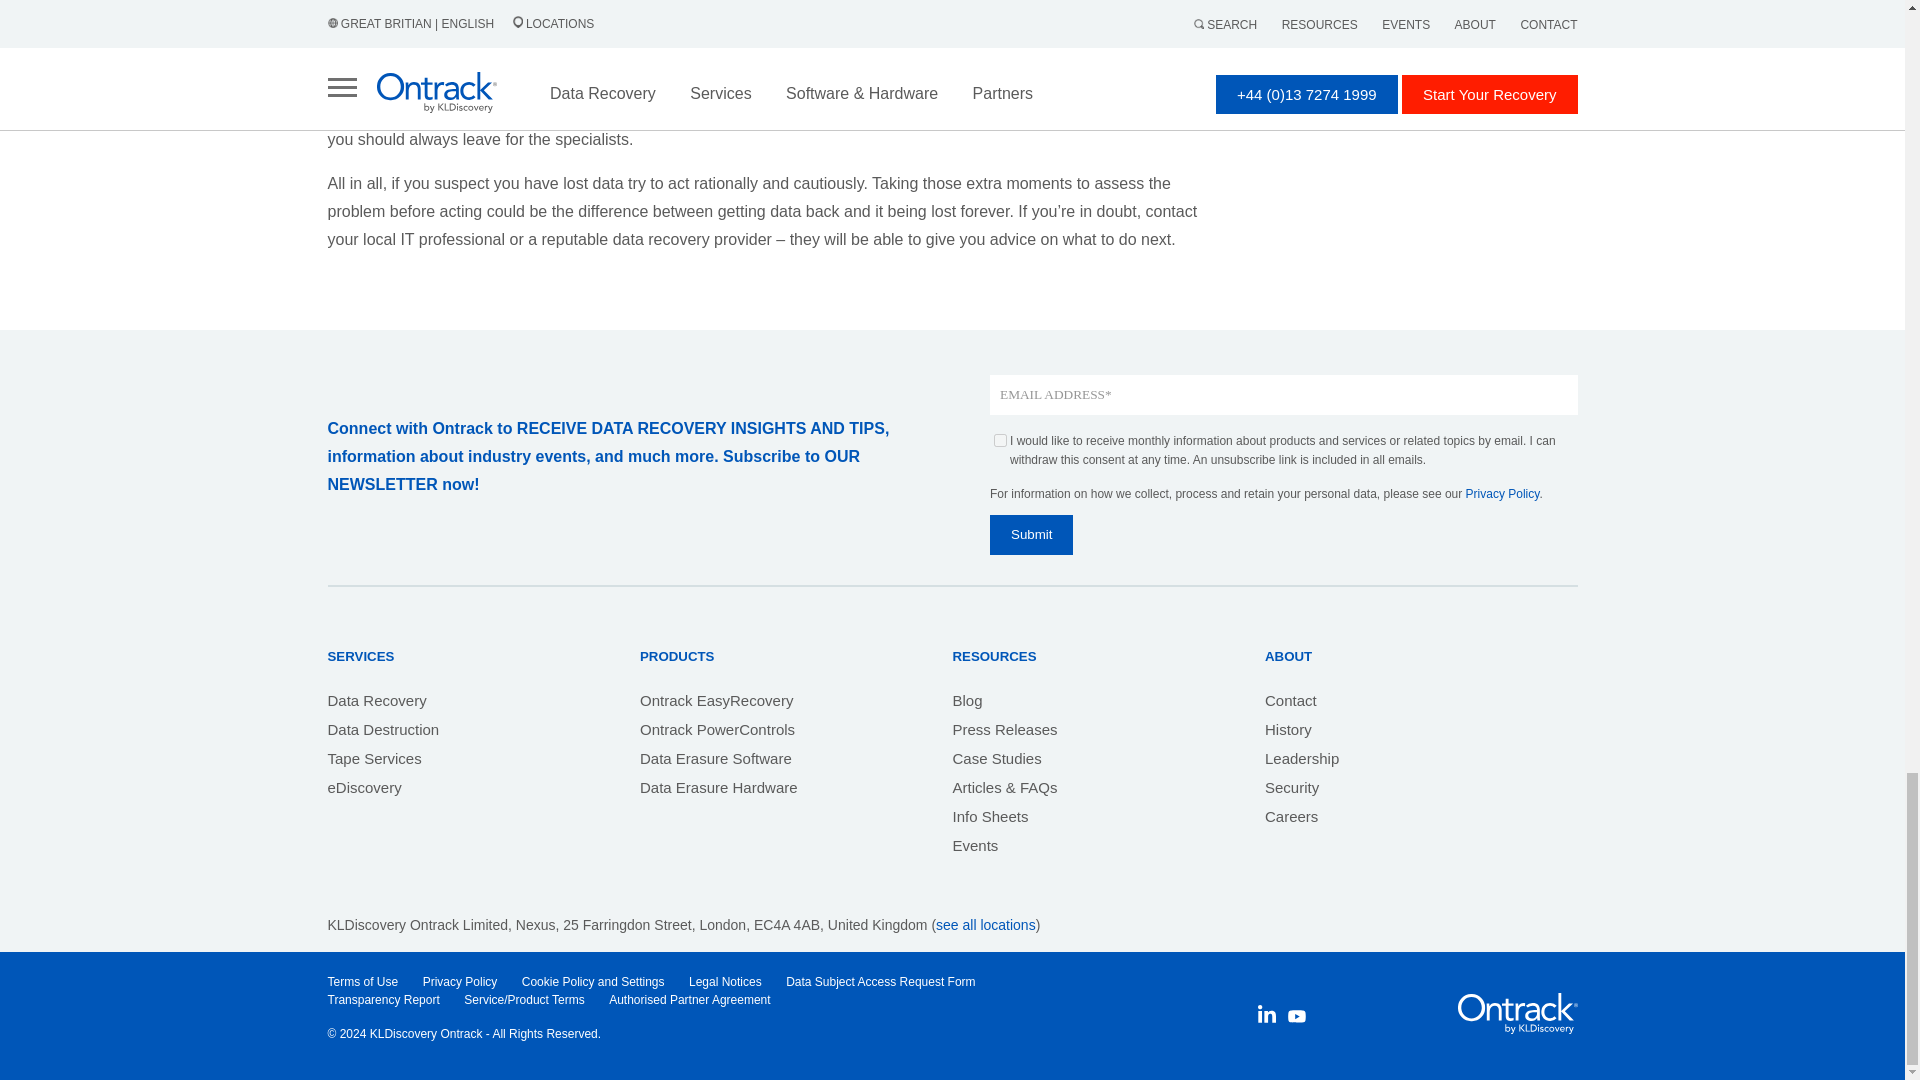 This screenshot has width=1920, height=1080. What do you see at coordinates (1032, 535) in the screenshot?
I see `Submit` at bounding box center [1032, 535].